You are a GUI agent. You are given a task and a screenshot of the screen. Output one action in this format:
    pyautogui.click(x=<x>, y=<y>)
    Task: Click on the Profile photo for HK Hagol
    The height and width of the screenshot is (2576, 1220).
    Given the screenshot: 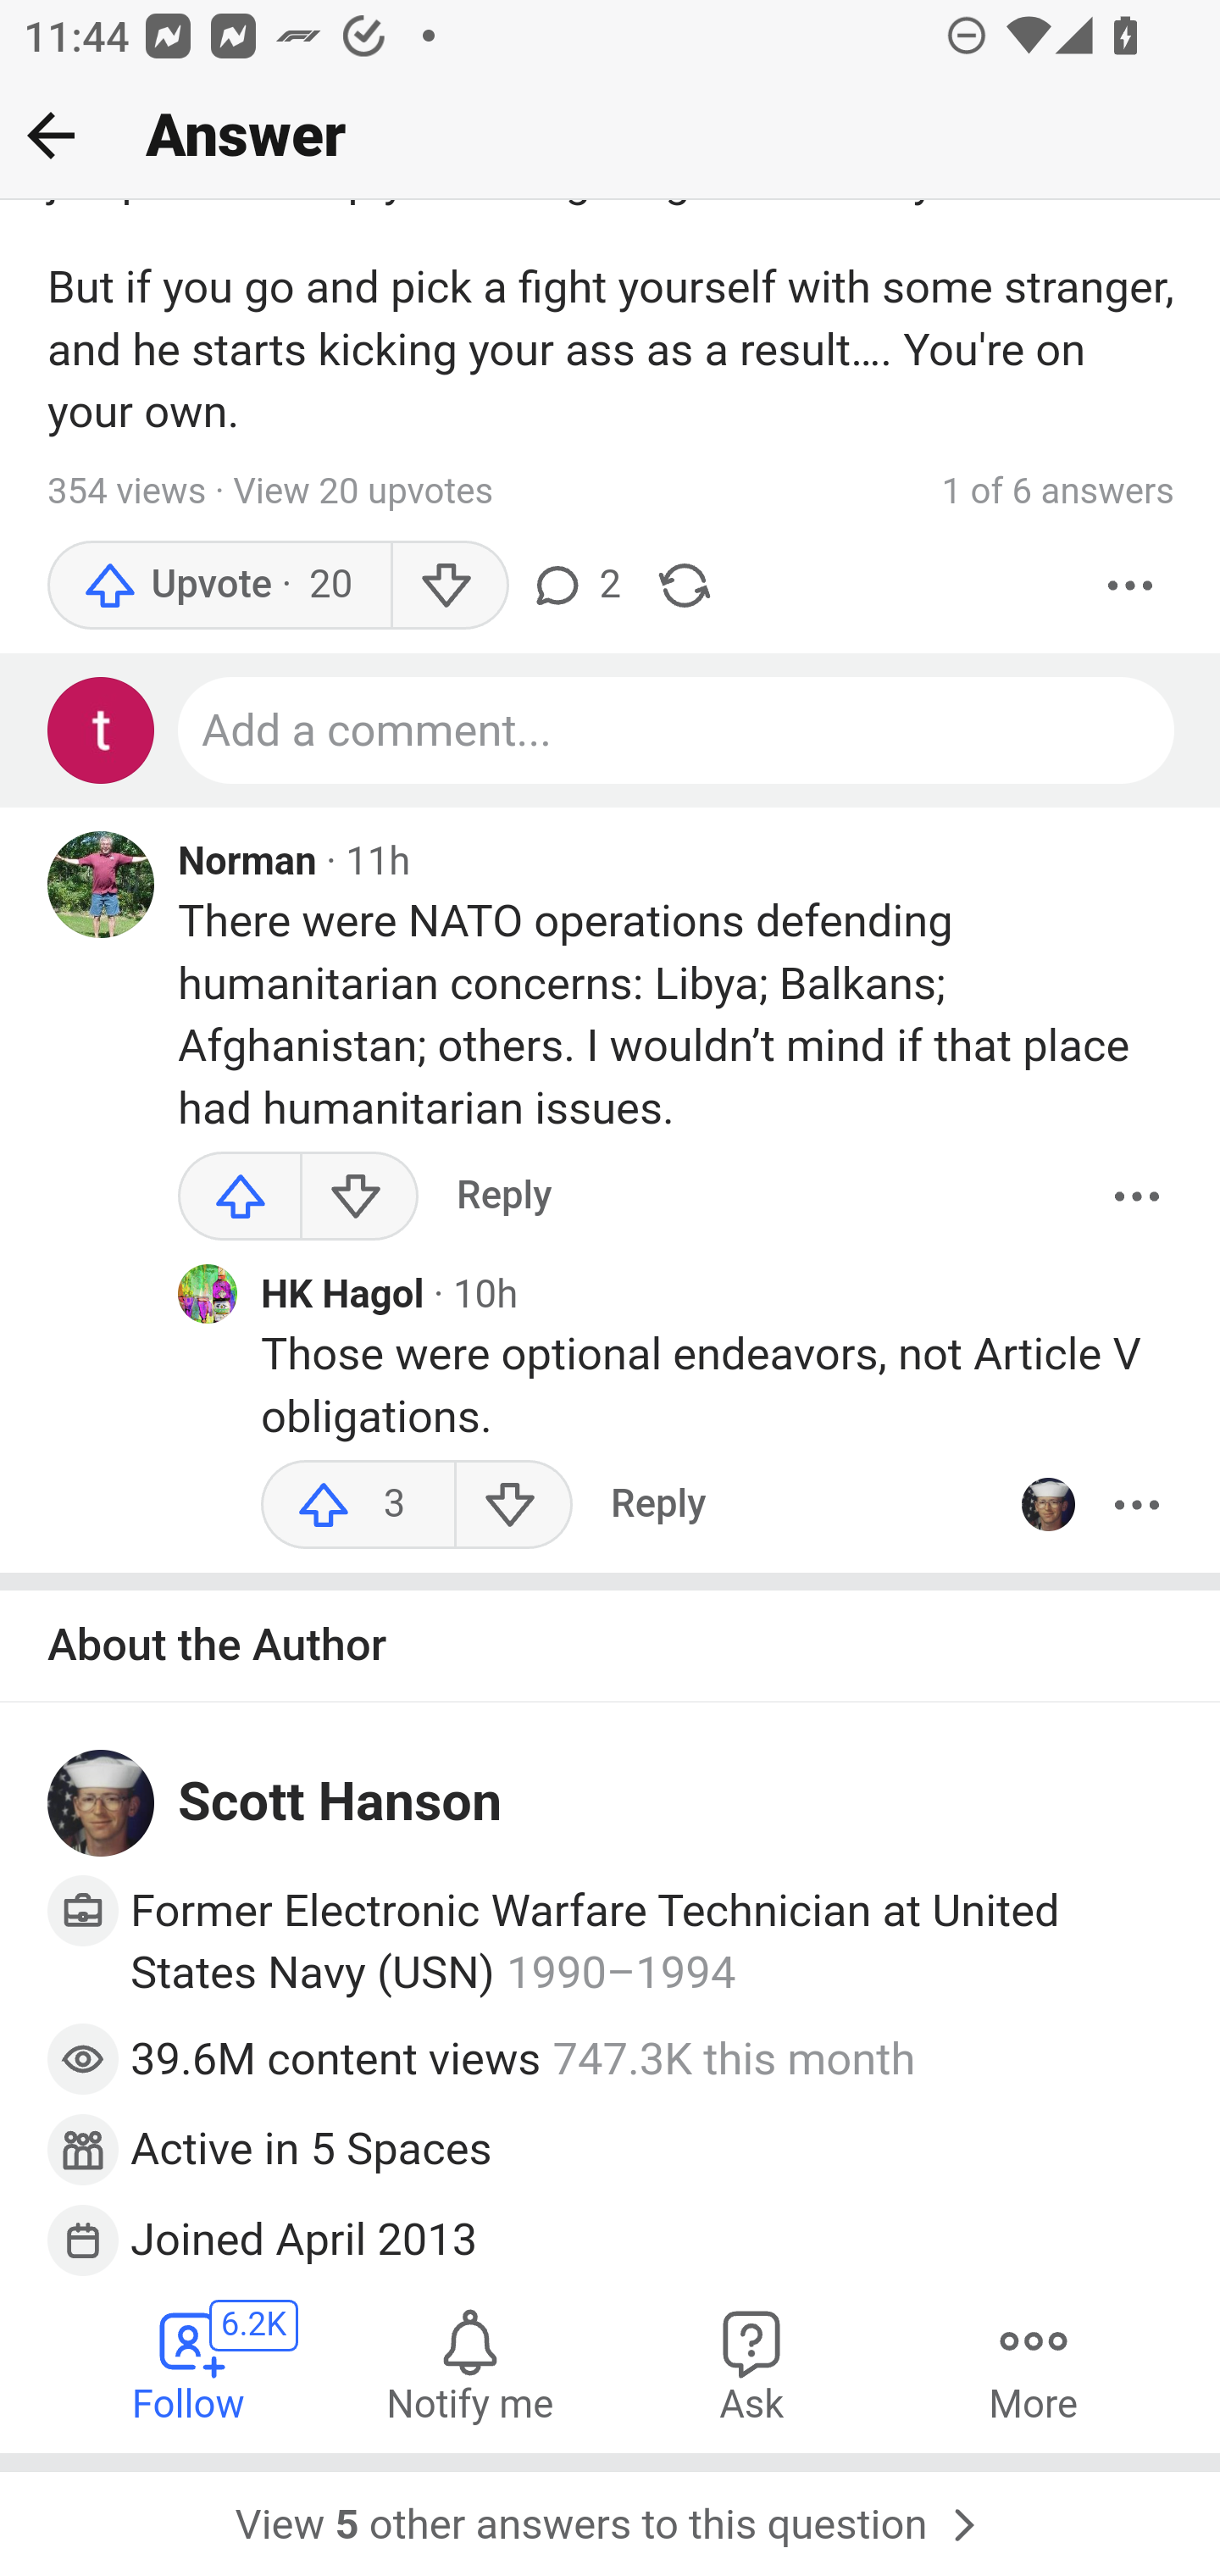 What is the action you would take?
    pyautogui.click(x=207, y=1294)
    